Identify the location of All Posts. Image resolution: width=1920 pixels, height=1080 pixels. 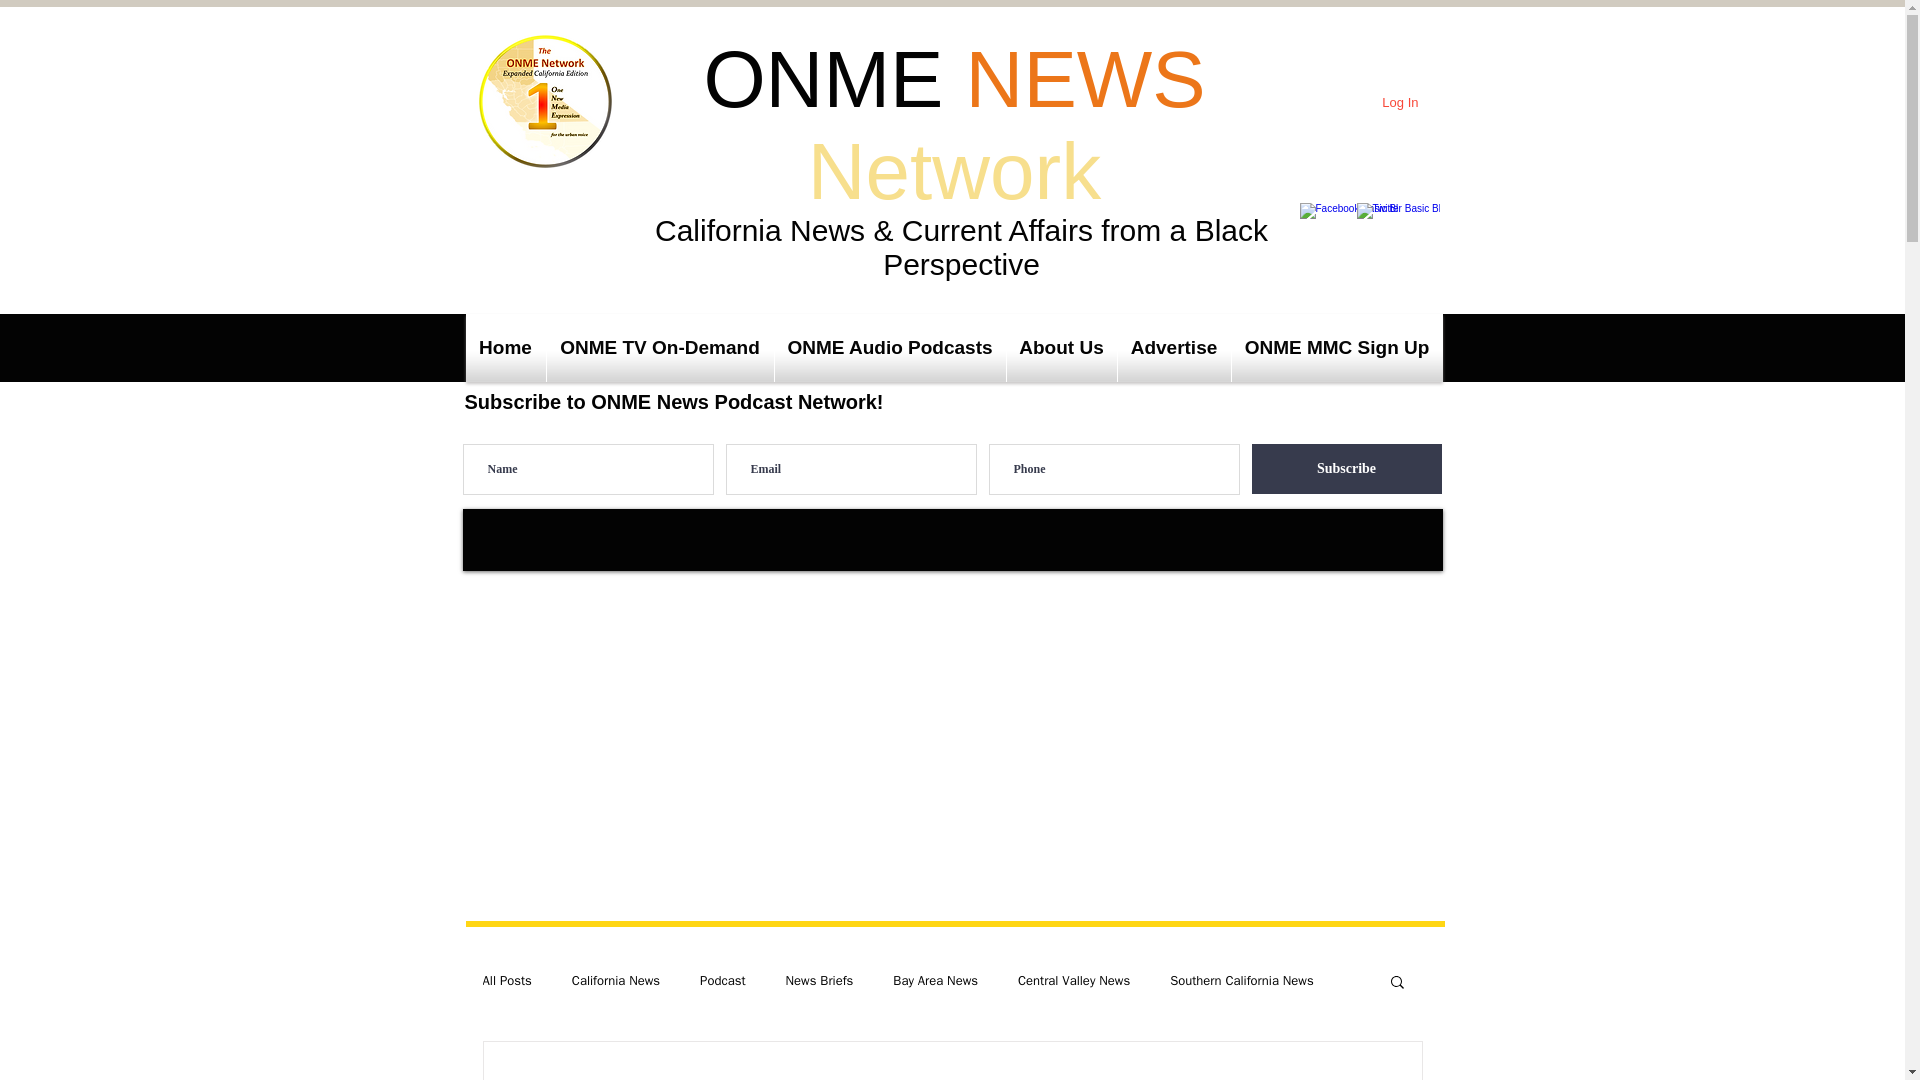
(506, 981).